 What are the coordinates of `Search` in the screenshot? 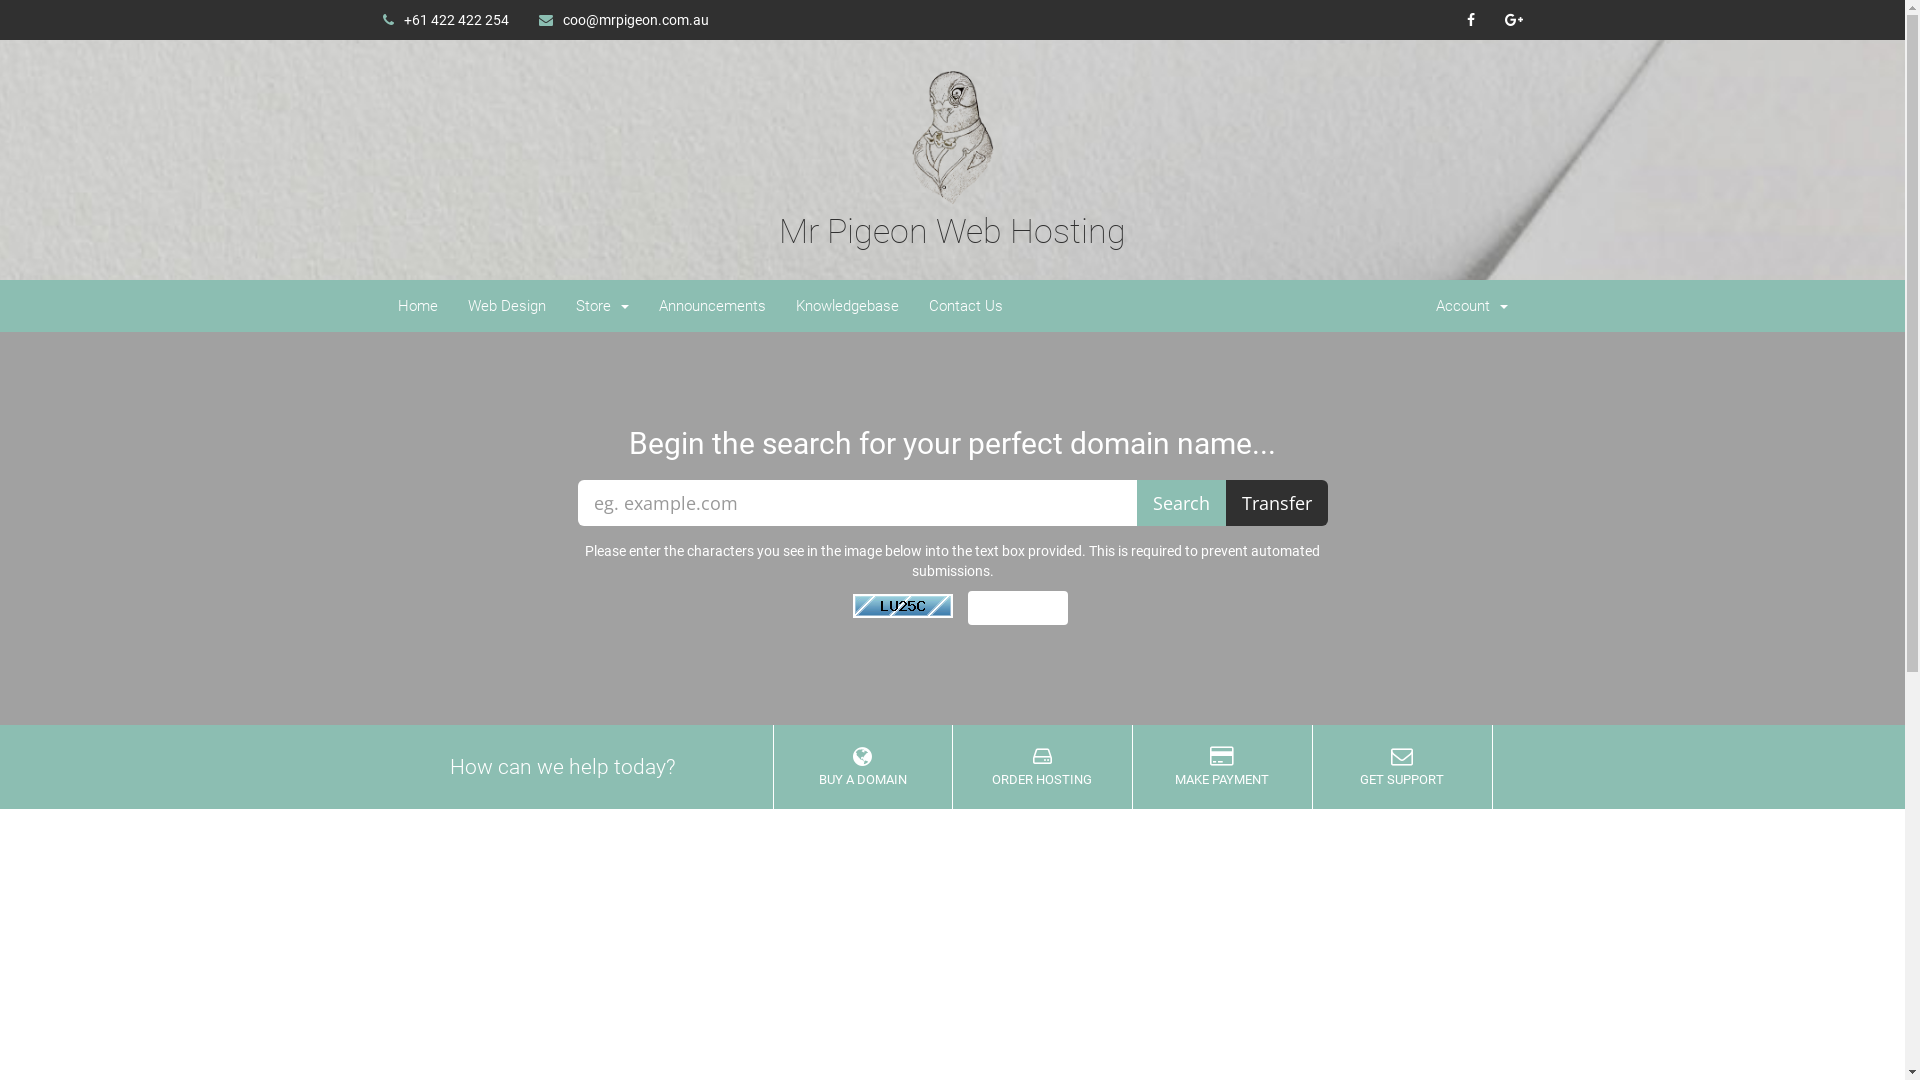 It's located at (1180, 503).